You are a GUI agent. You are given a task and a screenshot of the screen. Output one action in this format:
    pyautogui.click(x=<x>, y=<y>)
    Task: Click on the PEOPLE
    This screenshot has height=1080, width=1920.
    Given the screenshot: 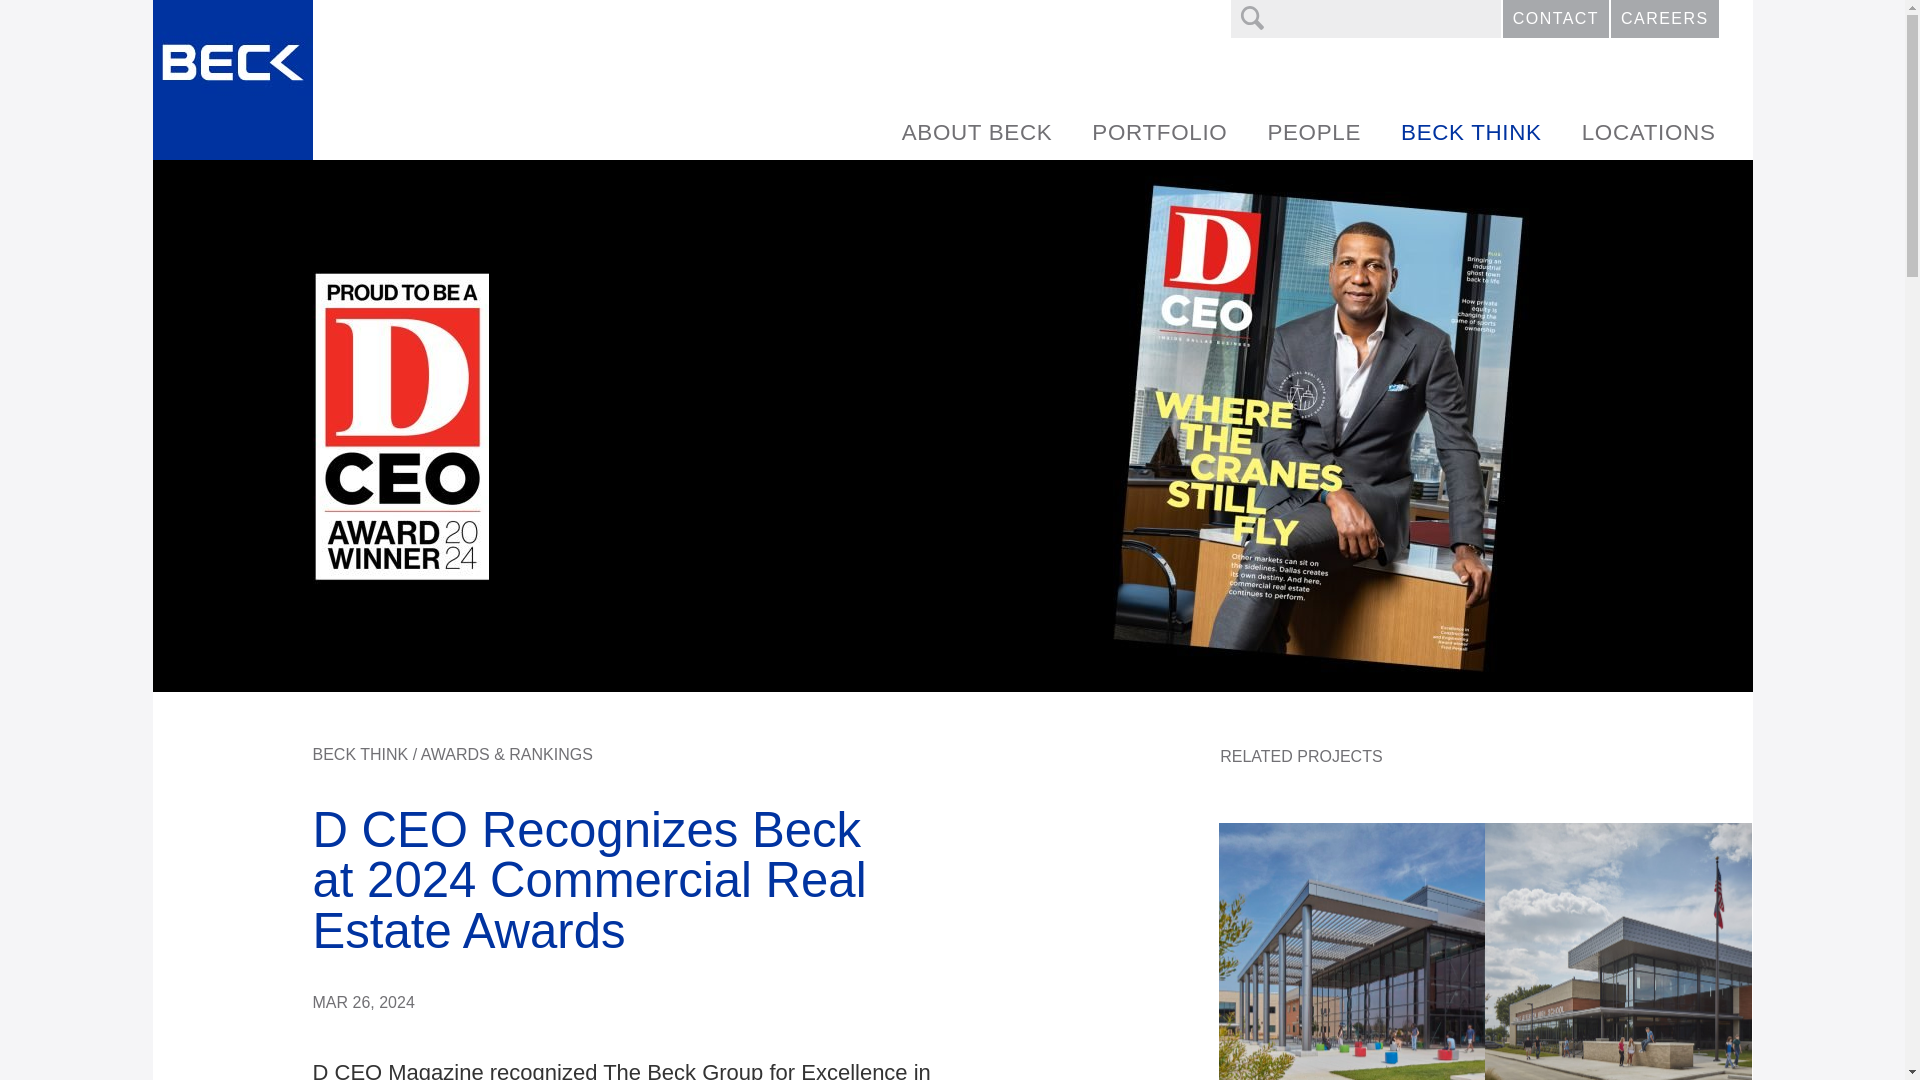 What is the action you would take?
    pyautogui.click(x=1313, y=132)
    